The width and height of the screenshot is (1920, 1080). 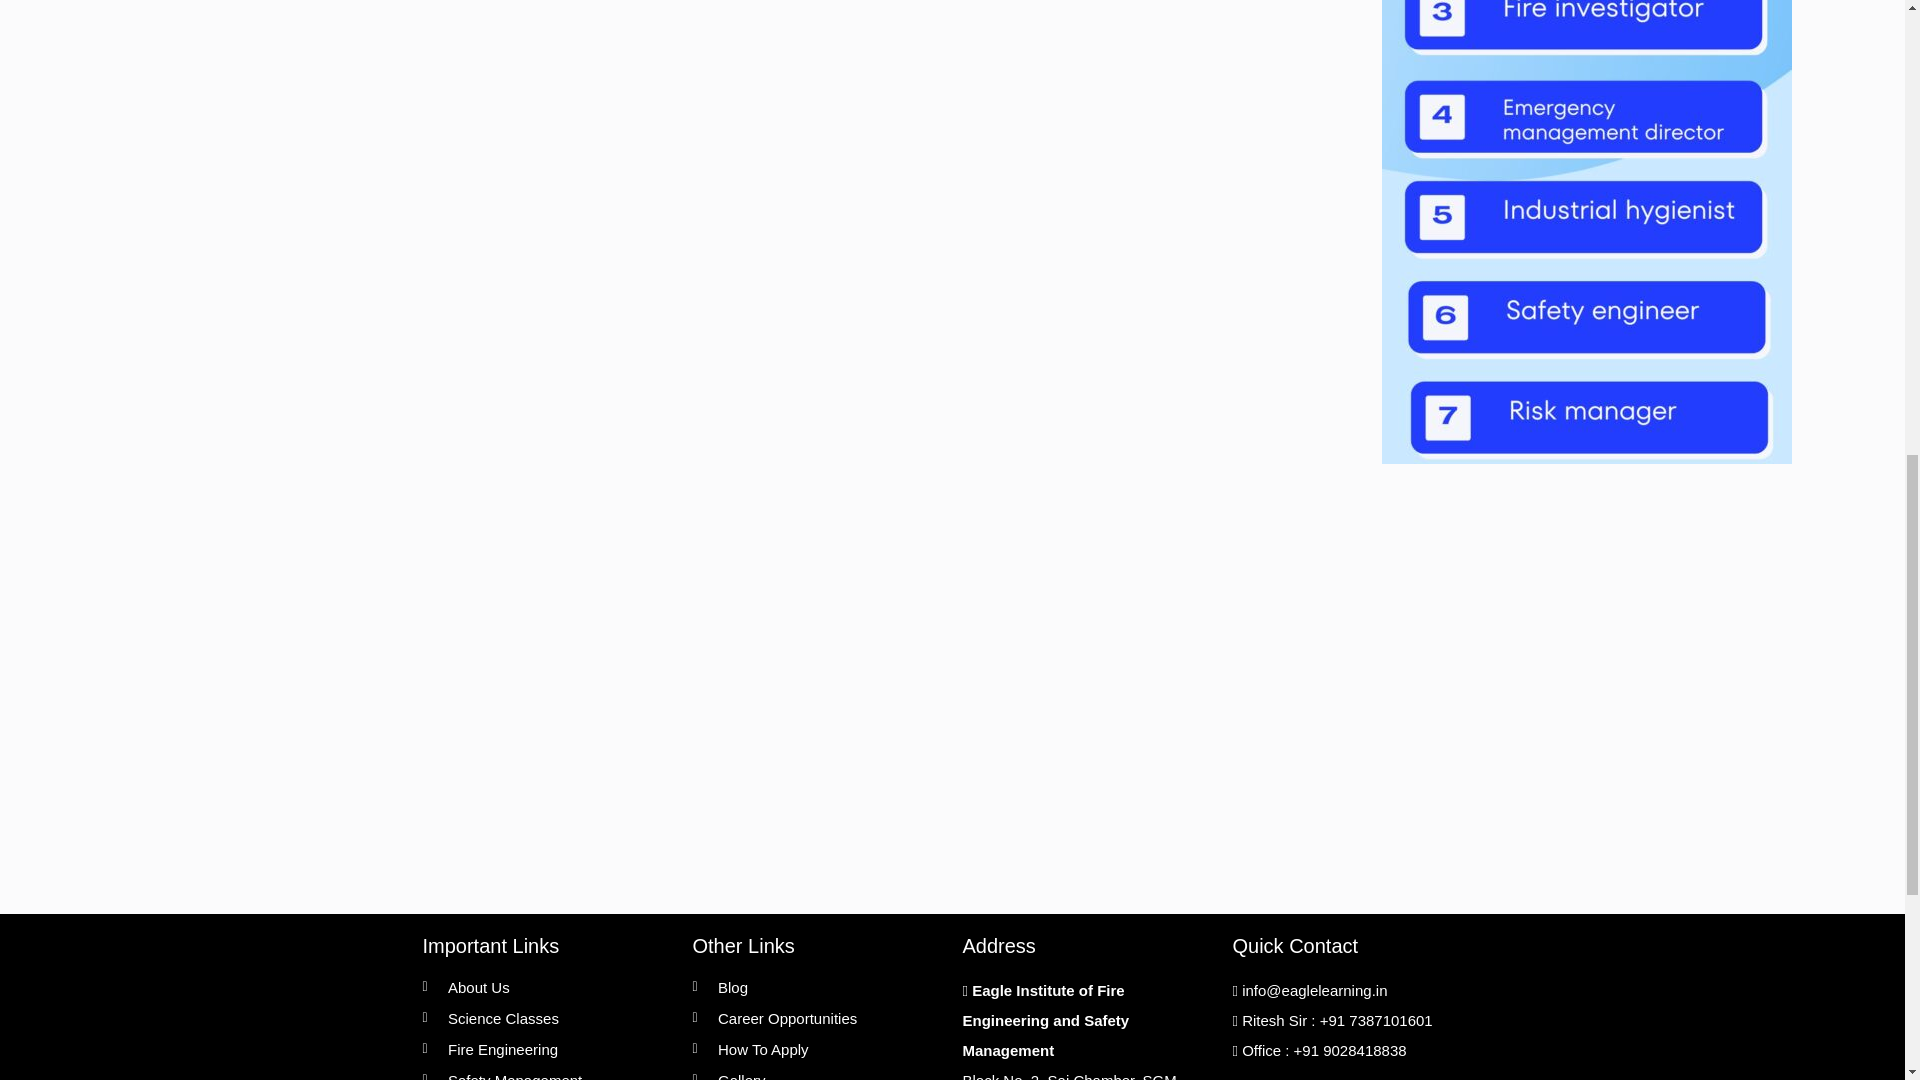 I want to click on Gallery, so click(x=816, y=1074).